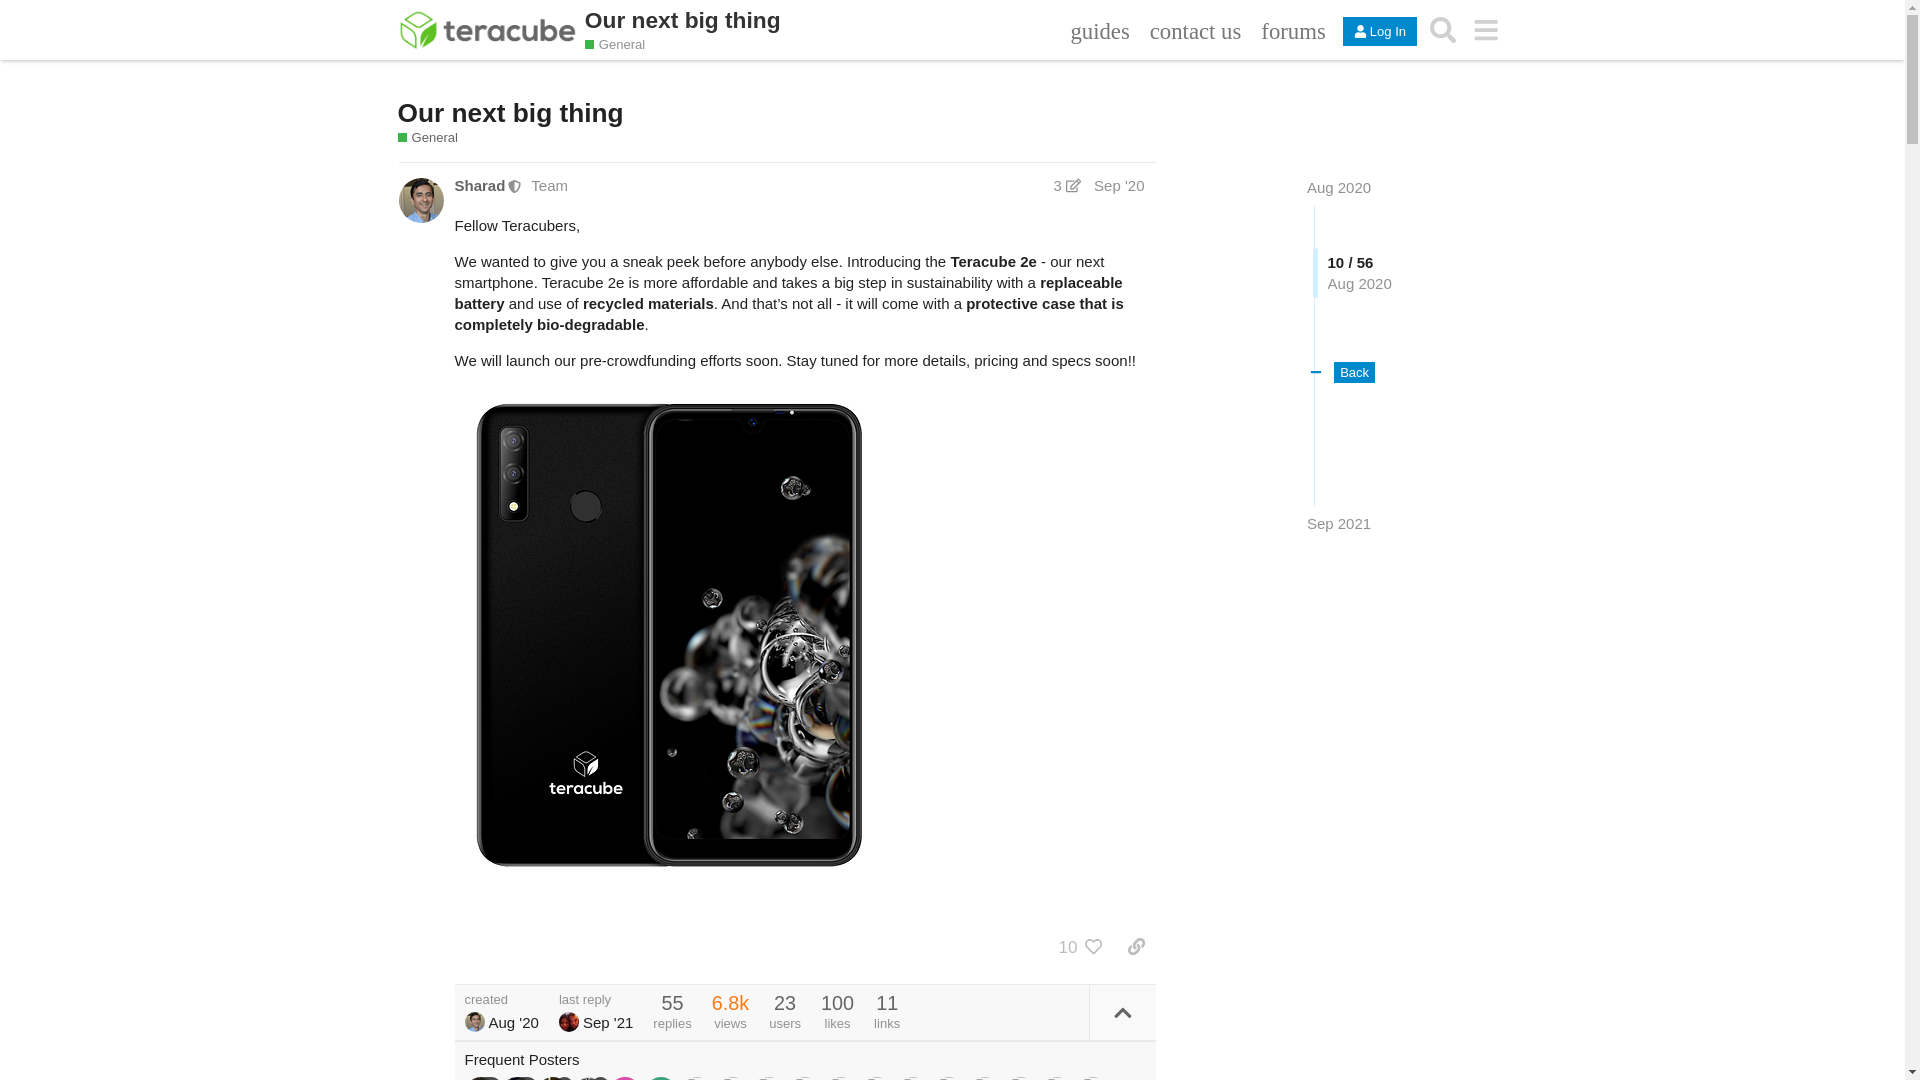  What do you see at coordinates (515, 186) in the screenshot?
I see `This user is a moderator` at bounding box center [515, 186].